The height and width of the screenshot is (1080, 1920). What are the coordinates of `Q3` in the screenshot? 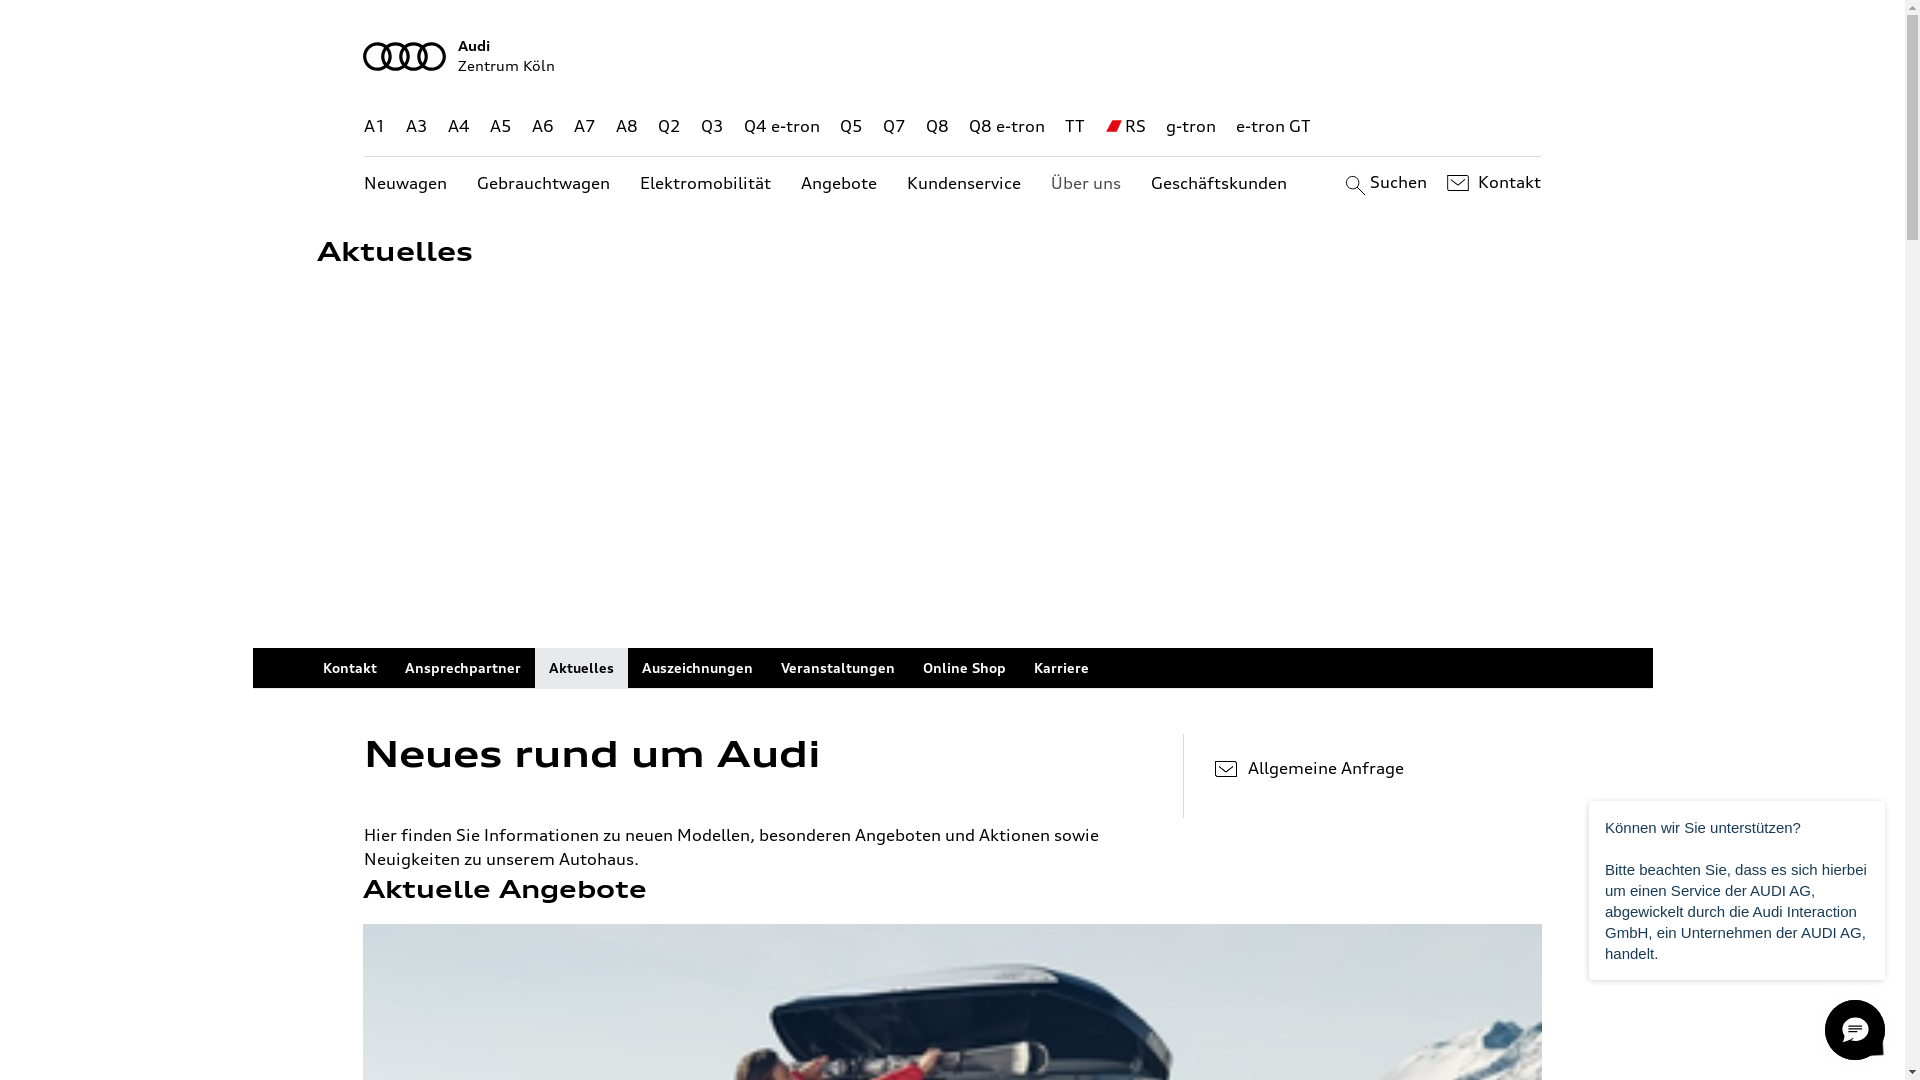 It's located at (712, 126).